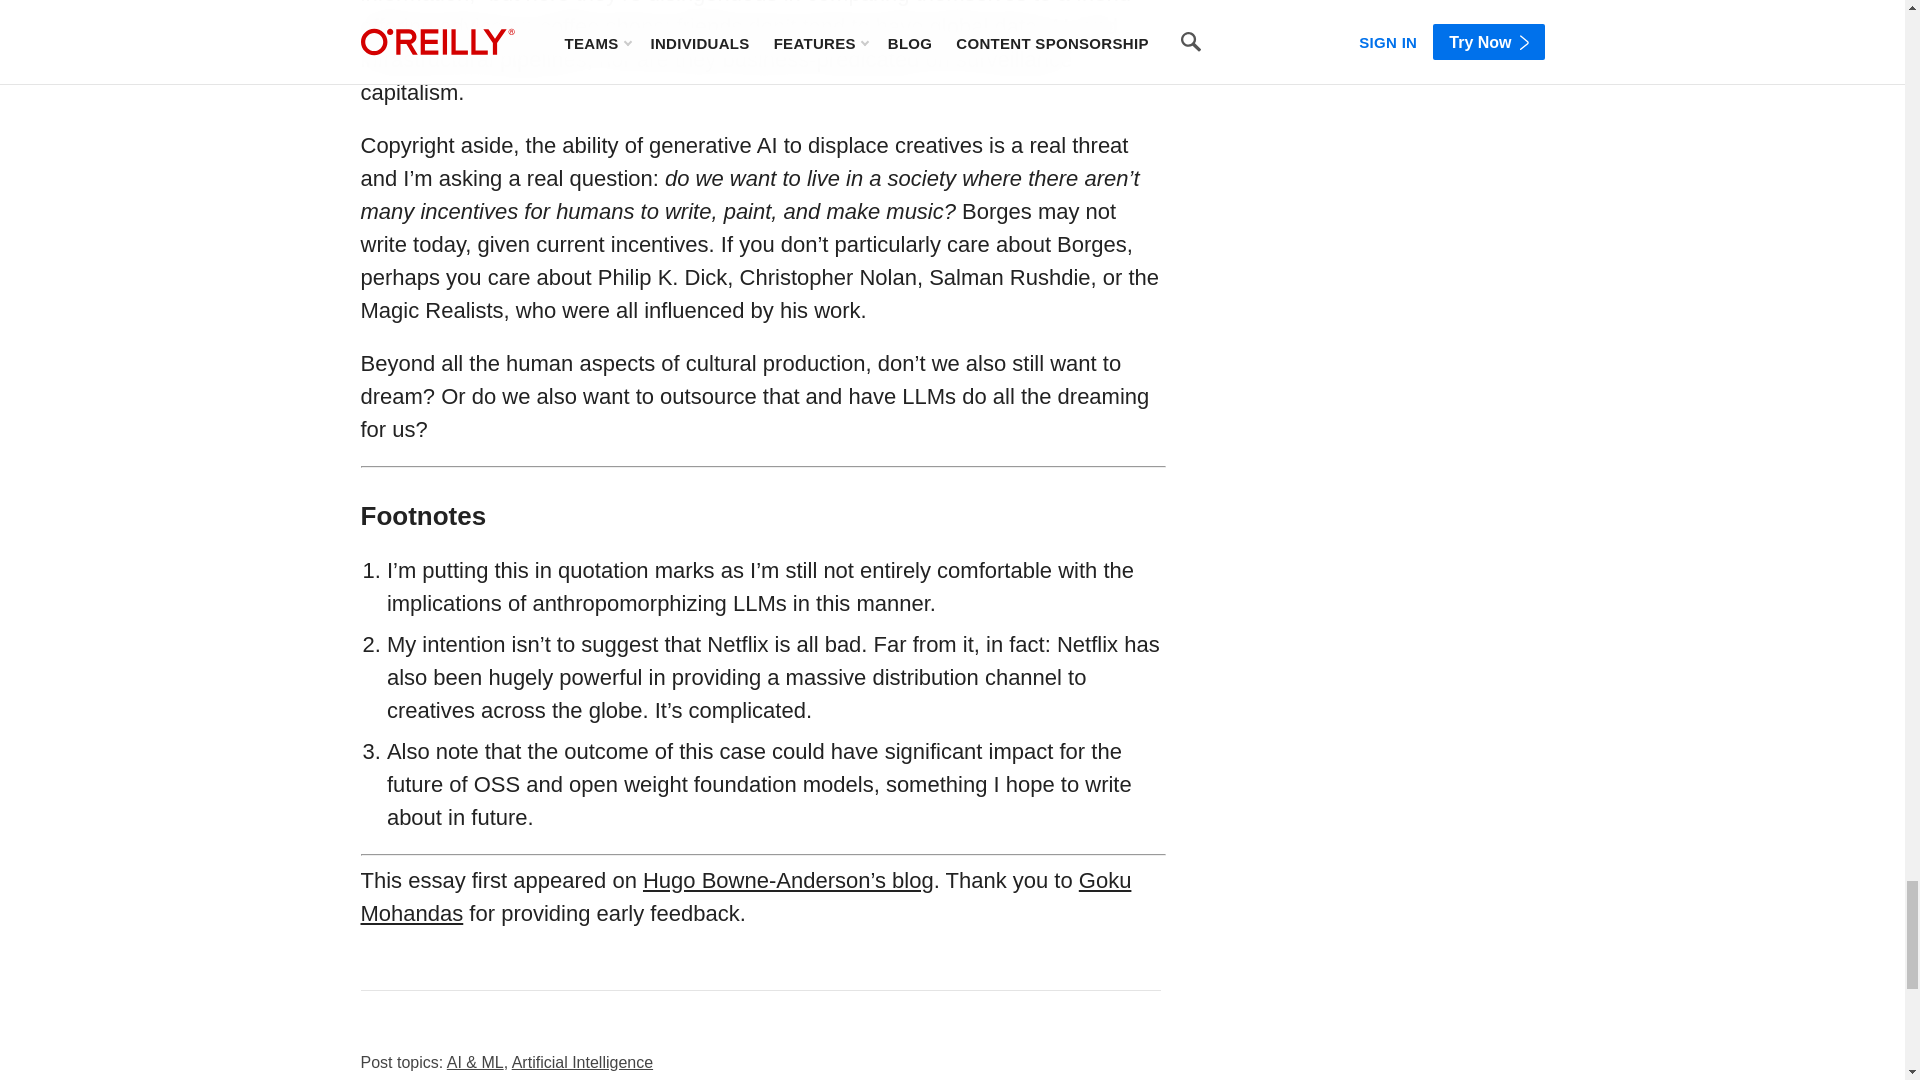  What do you see at coordinates (582, 1062) in the screenshot?
I see `Artificial Intelligence` at bounding box center [582, 1062].